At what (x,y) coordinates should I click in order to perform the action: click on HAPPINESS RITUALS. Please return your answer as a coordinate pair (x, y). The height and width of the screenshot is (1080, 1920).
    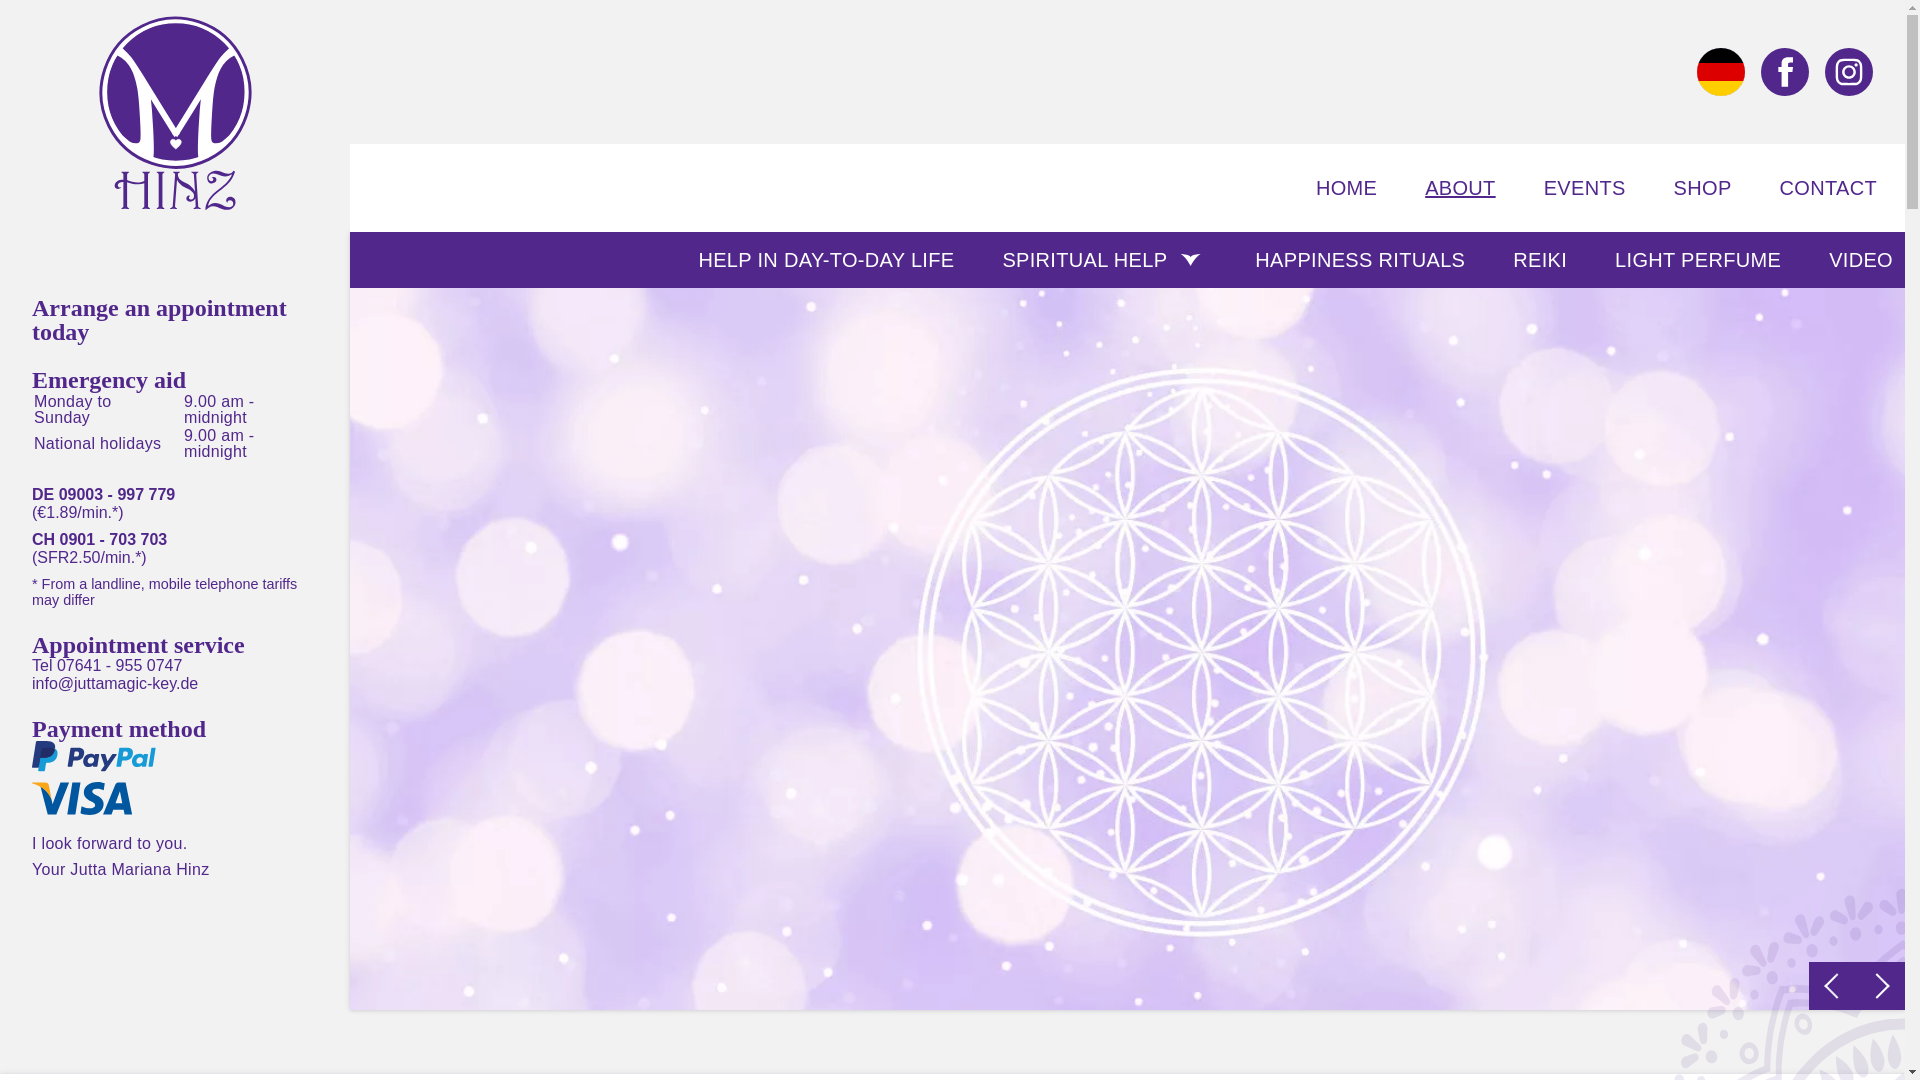
    Looking at the image, I should click on (1359, 260).